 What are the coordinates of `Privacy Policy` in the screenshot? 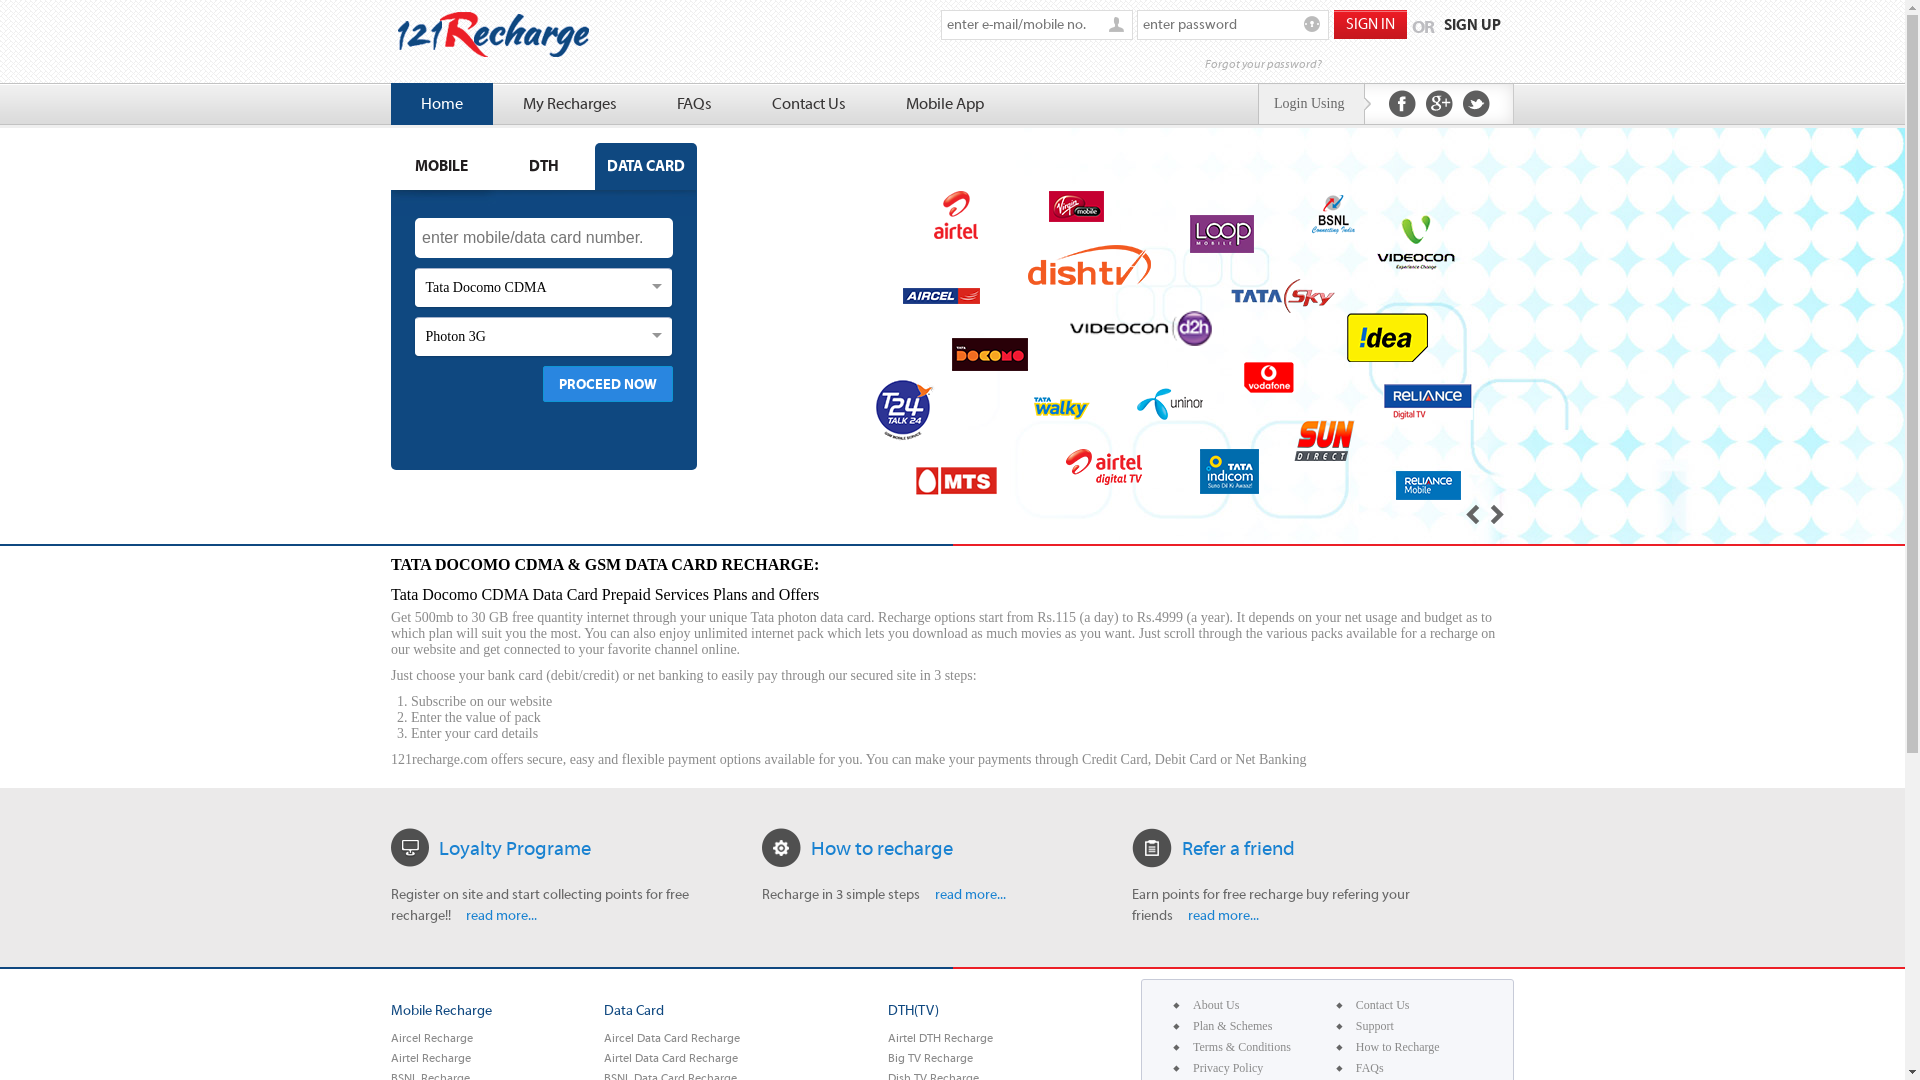 It's located at (1228, 1068).